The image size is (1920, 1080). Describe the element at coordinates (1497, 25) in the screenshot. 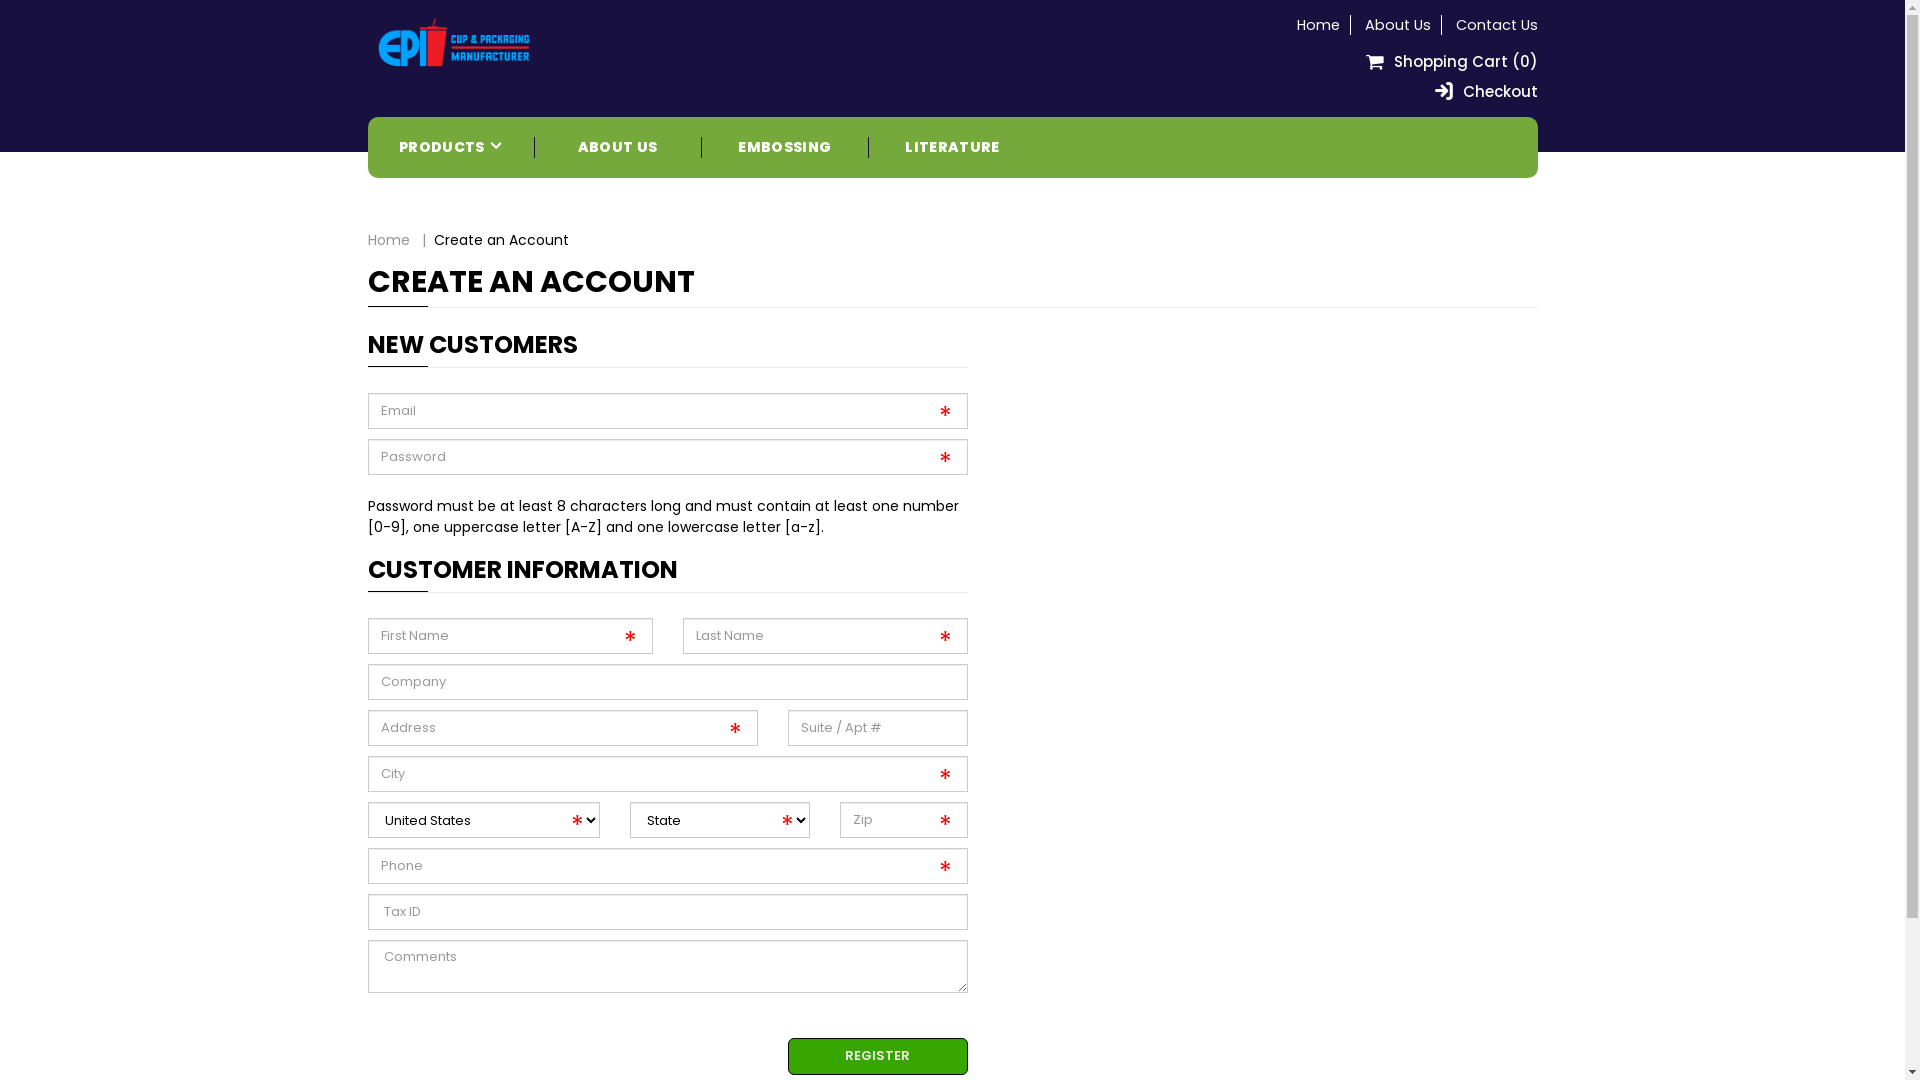

I see `Contact Us` at that location.